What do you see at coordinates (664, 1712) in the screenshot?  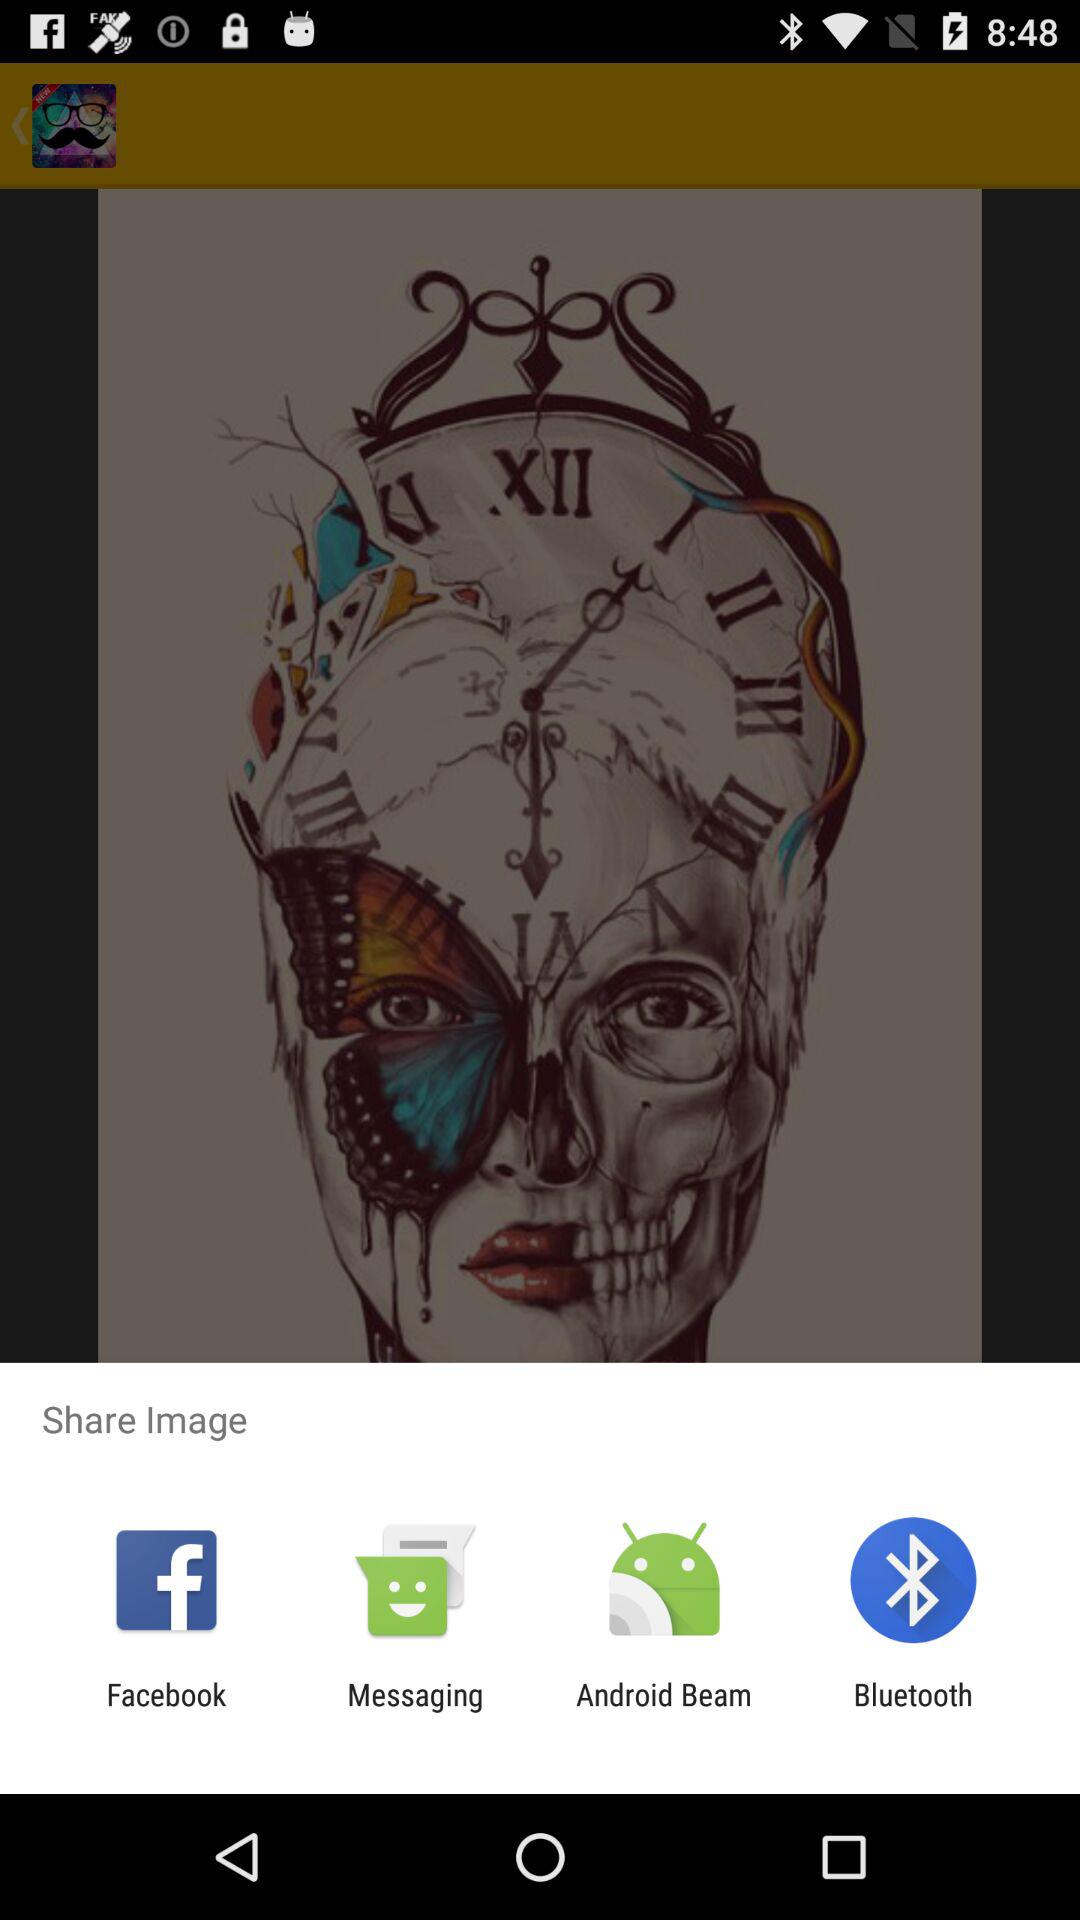 I see `turn off the app to the left of bluetooth icon` at bounding box center [664, 1712].